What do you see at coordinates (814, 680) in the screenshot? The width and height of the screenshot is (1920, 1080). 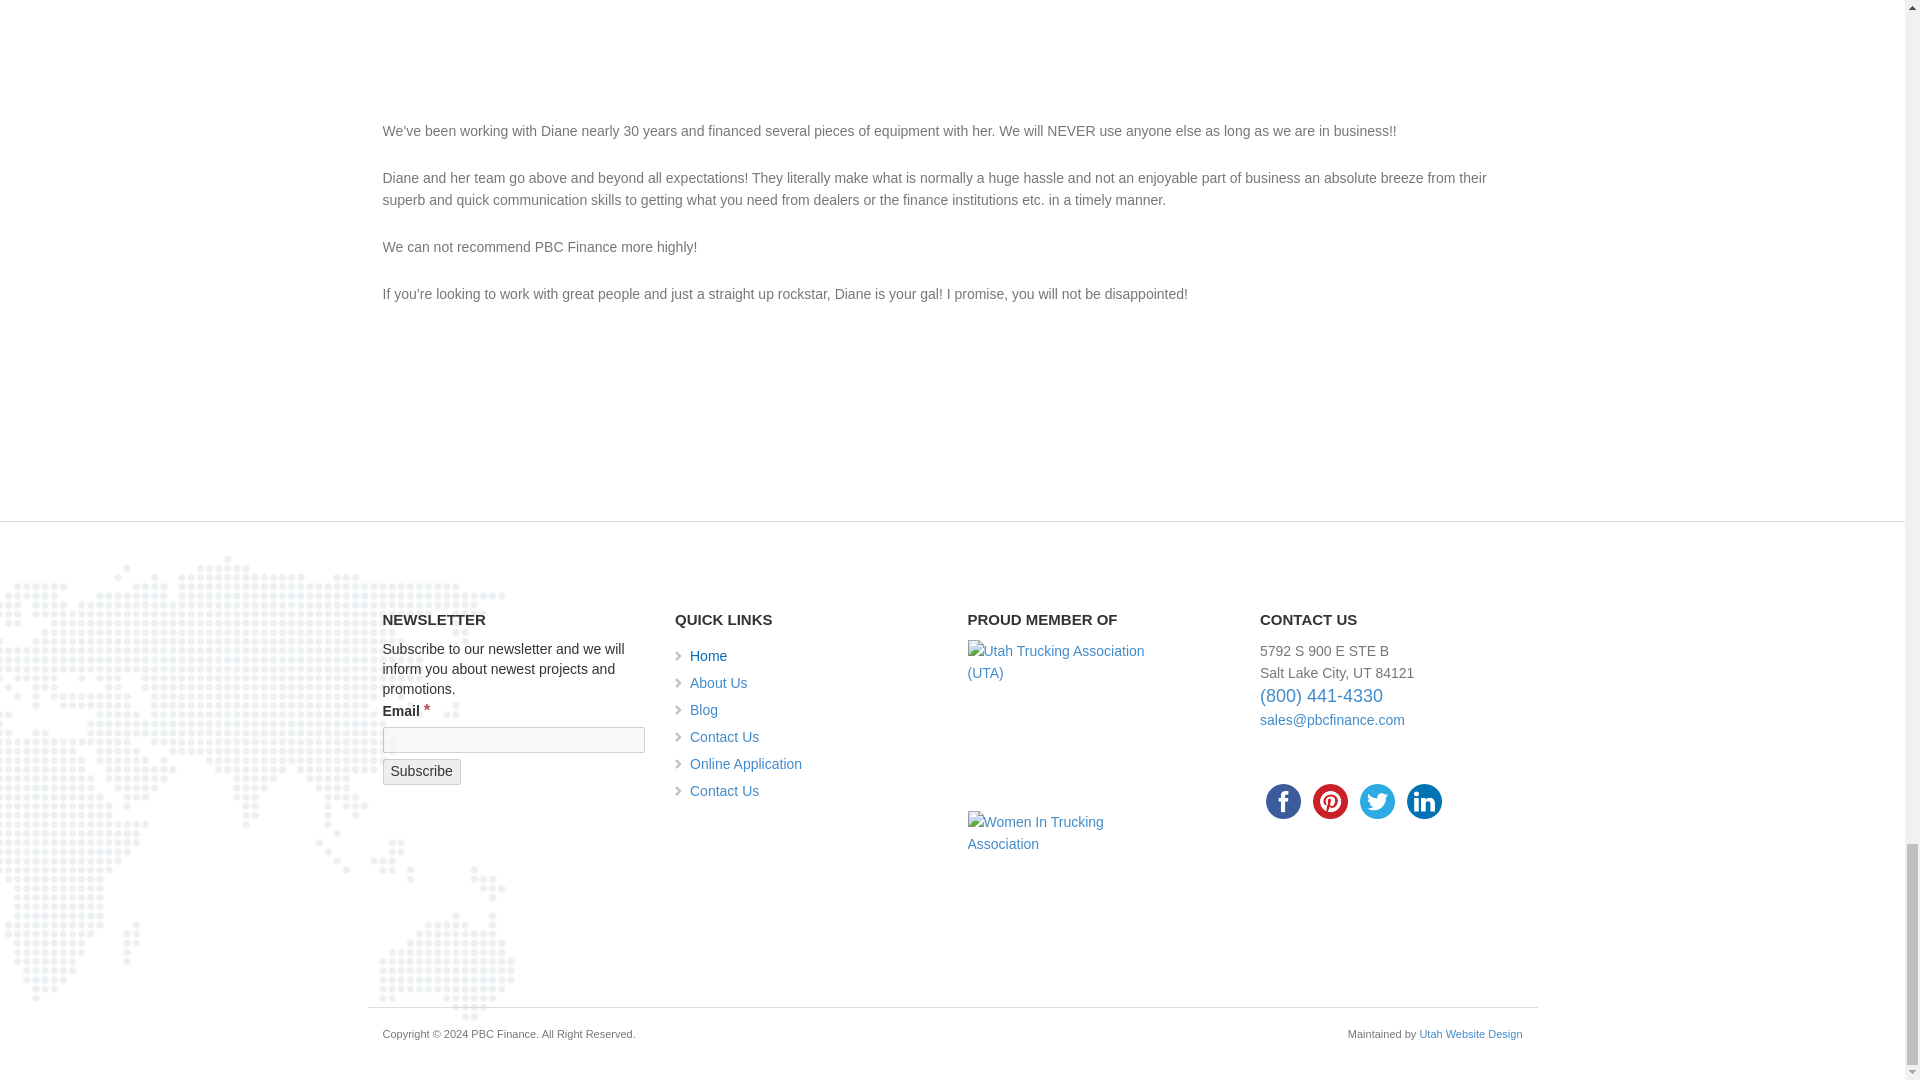 I see `About Us` at bounding box center [814, 680].